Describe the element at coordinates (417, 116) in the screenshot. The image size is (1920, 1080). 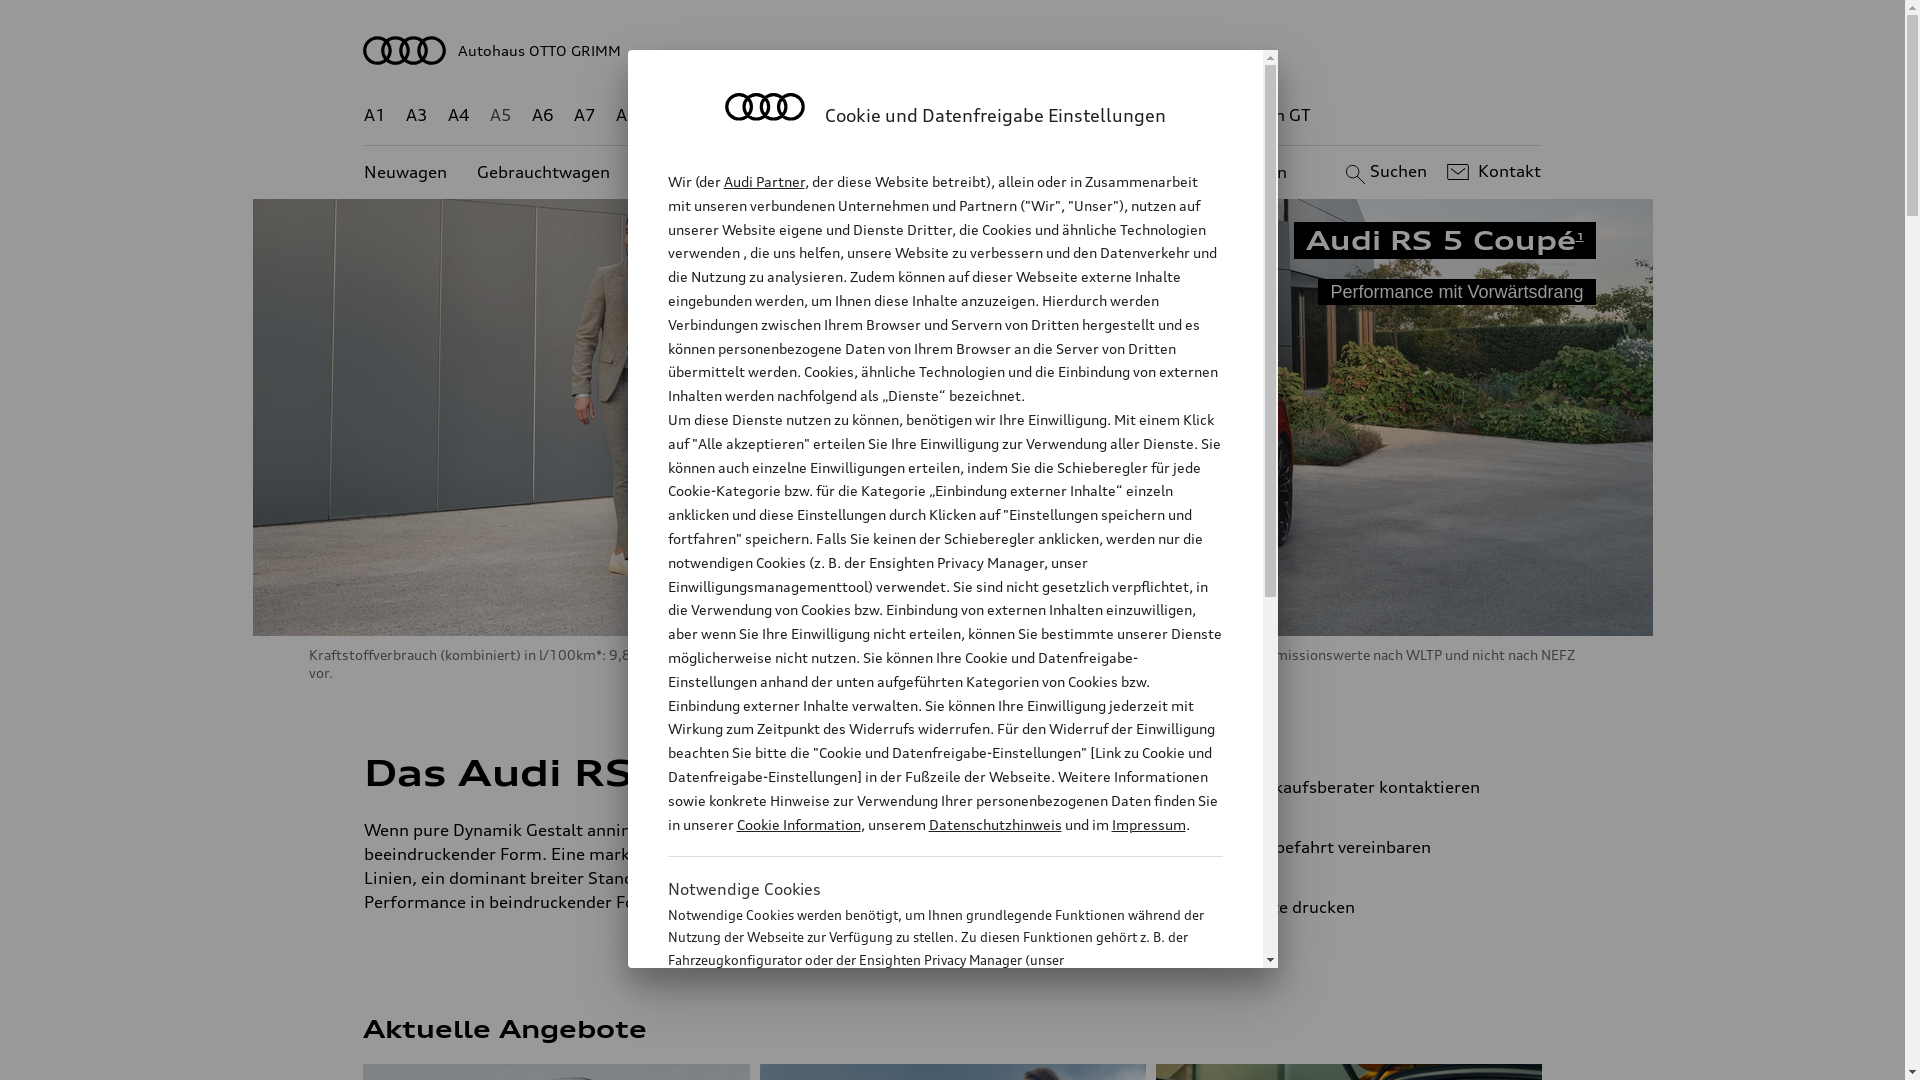
I see `A3` at that location.